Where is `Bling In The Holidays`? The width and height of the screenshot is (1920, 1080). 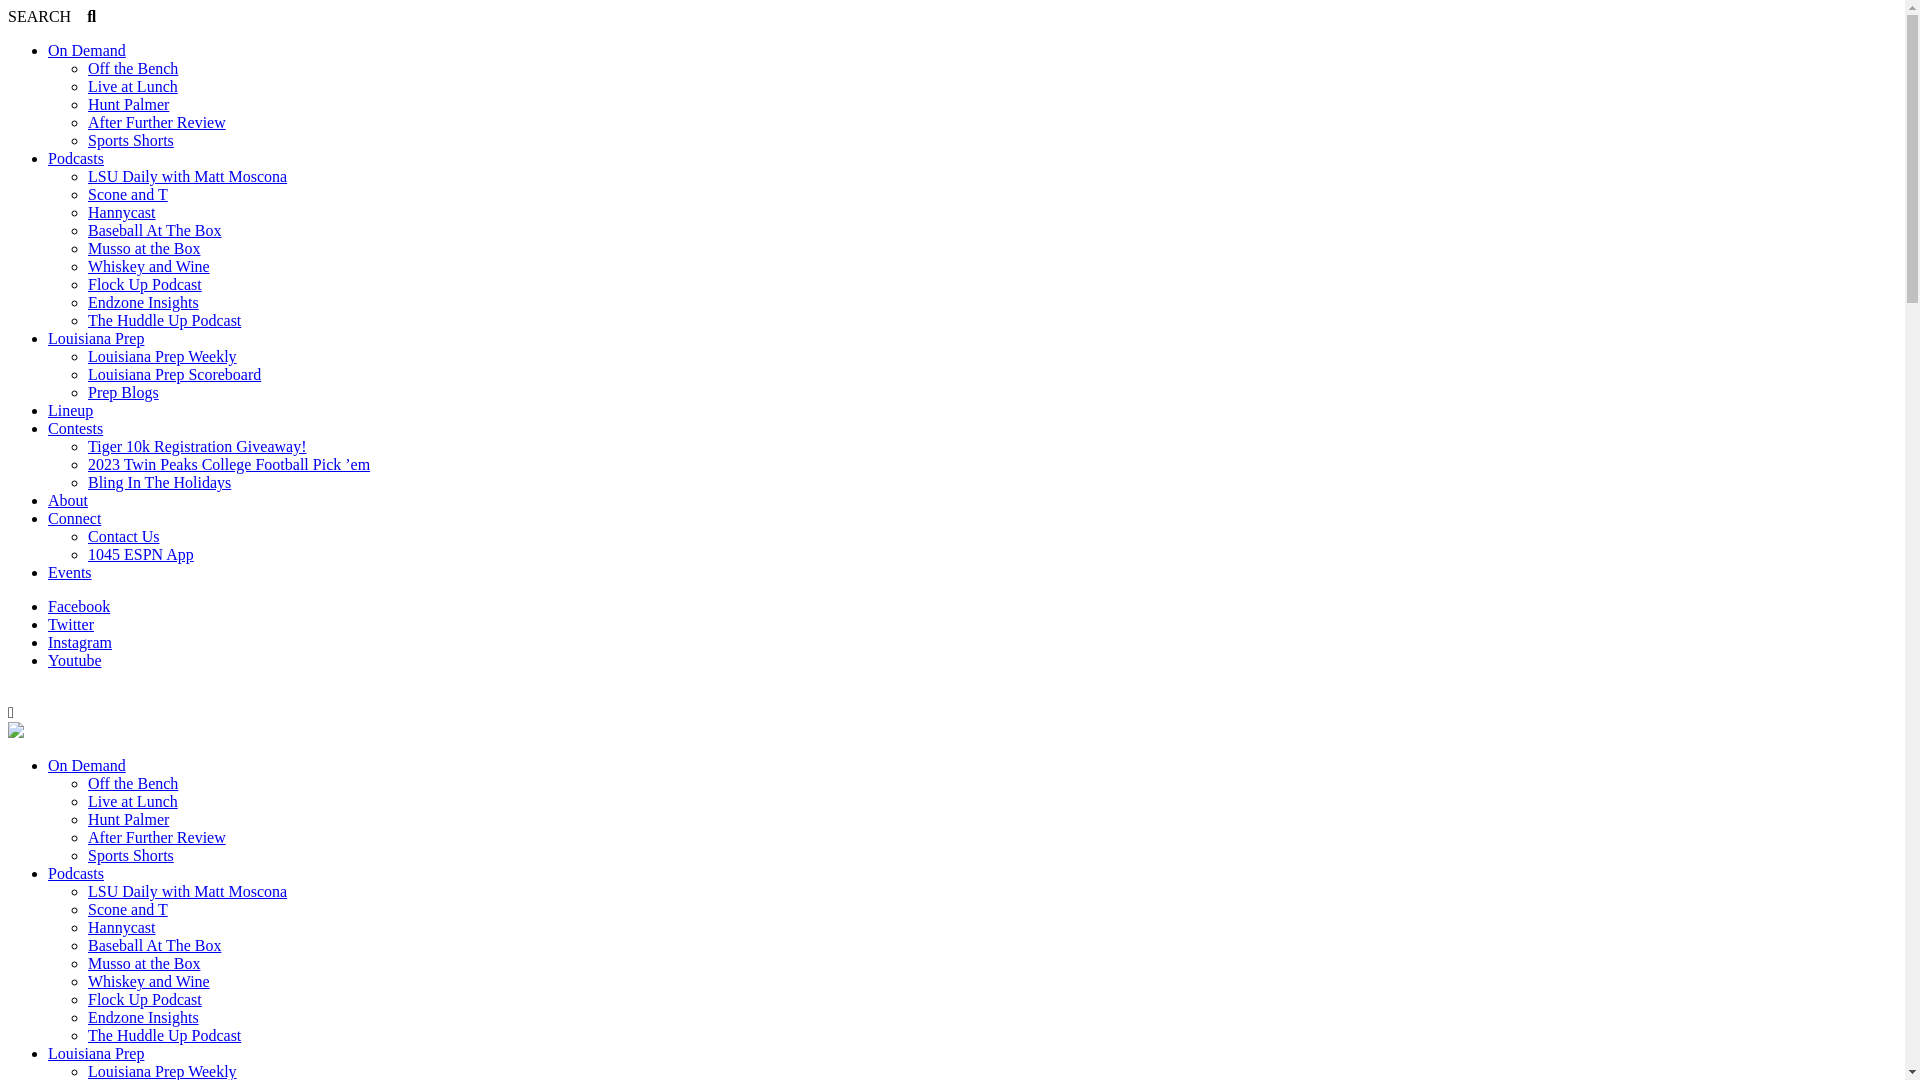 Bling In The Holidays is located at coordinates (160, 482).